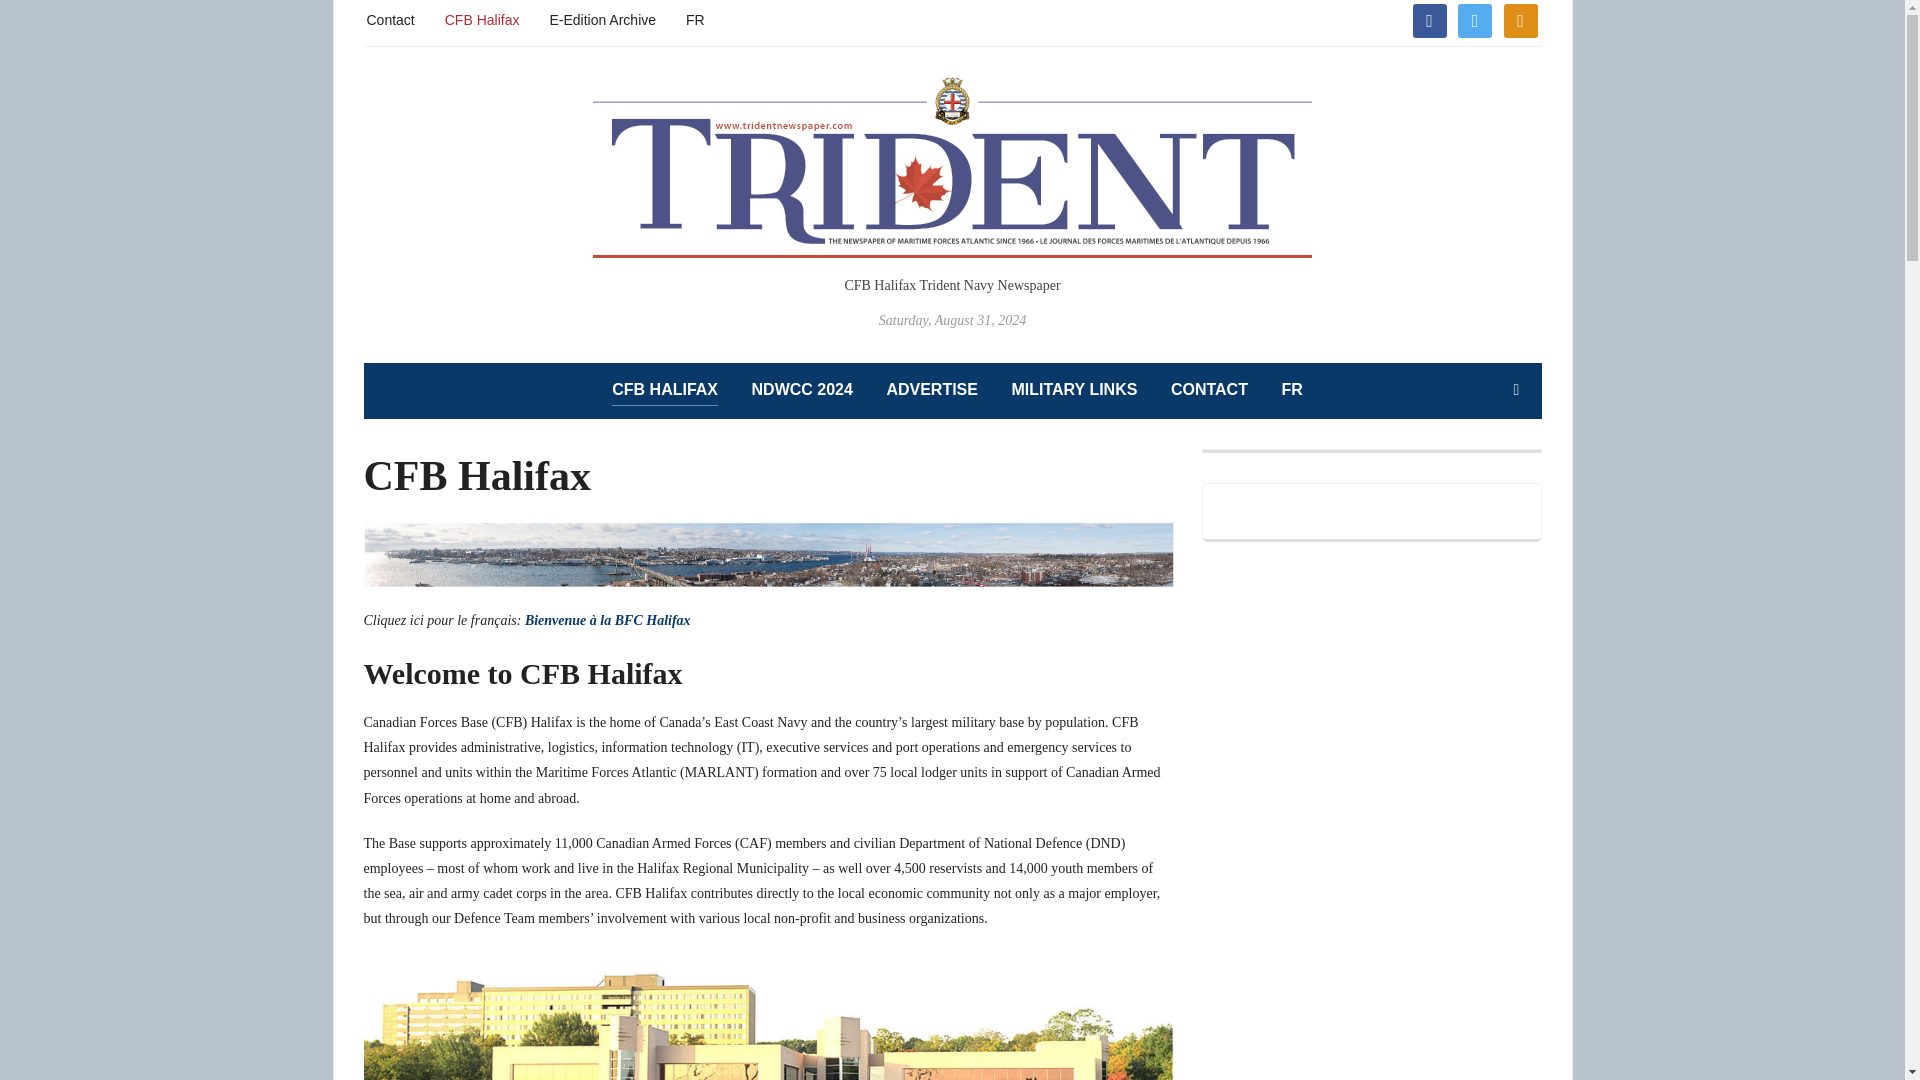 The width and height of the screenshot is (1920, 1080). What do you see at coordinates (390, 18) in the screenshot?
I see `Contact` at bounding box center [390, 18].